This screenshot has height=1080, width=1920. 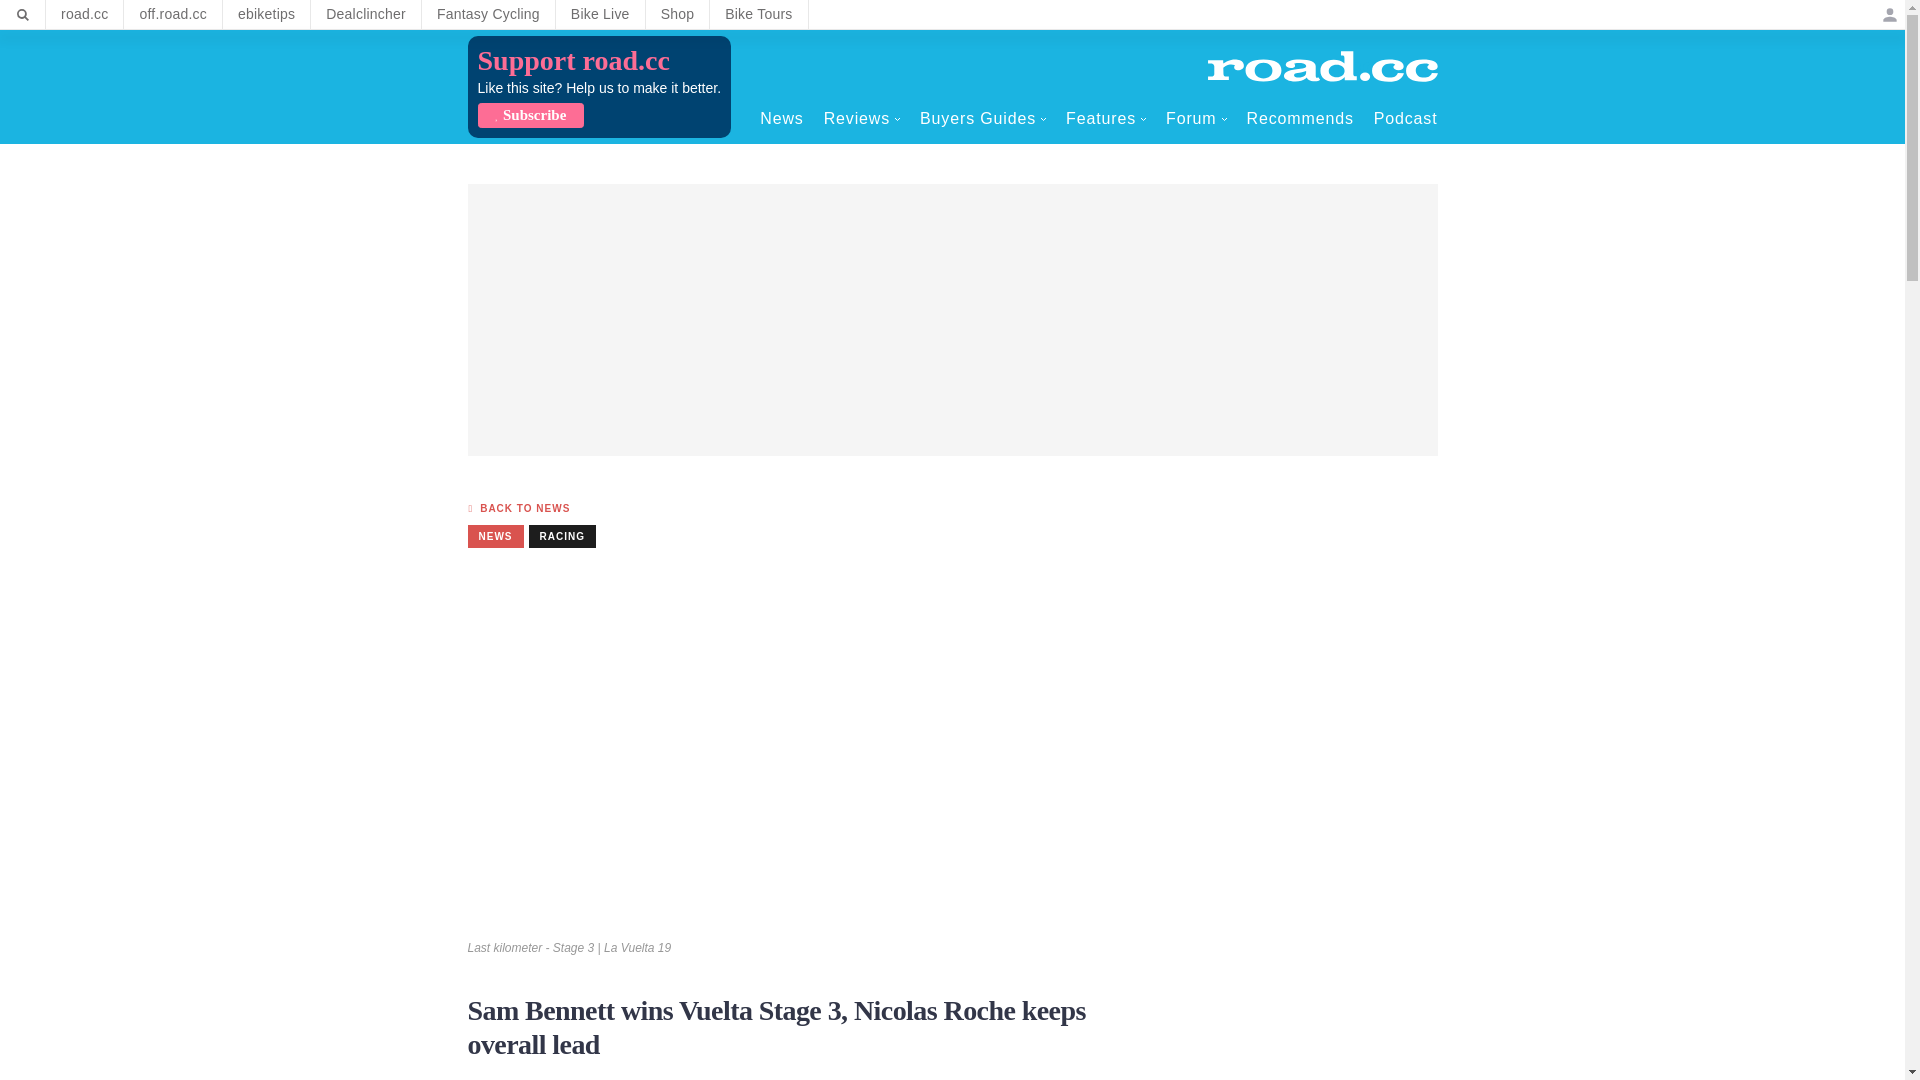 I want to click on Bike Tours, so click(x=758, y=14).